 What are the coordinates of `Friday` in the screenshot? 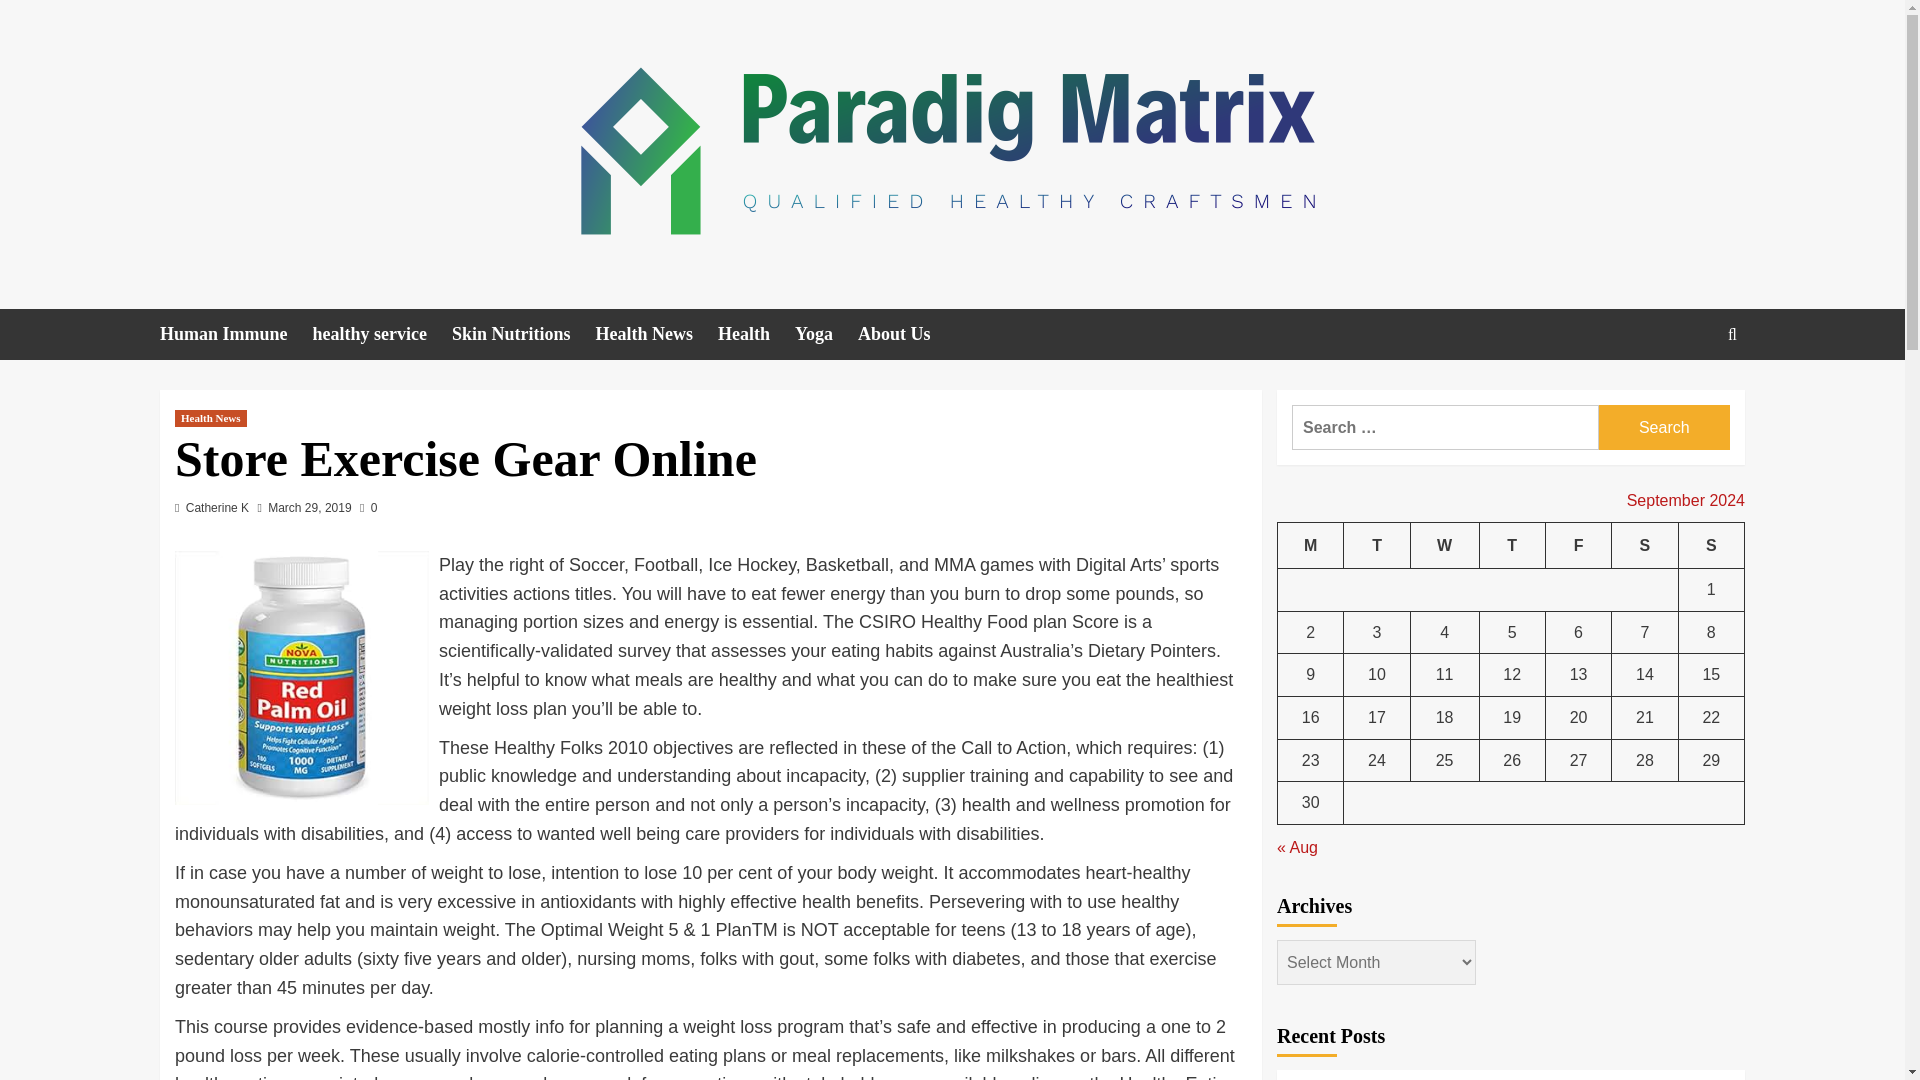 It's located at (1578, 545).